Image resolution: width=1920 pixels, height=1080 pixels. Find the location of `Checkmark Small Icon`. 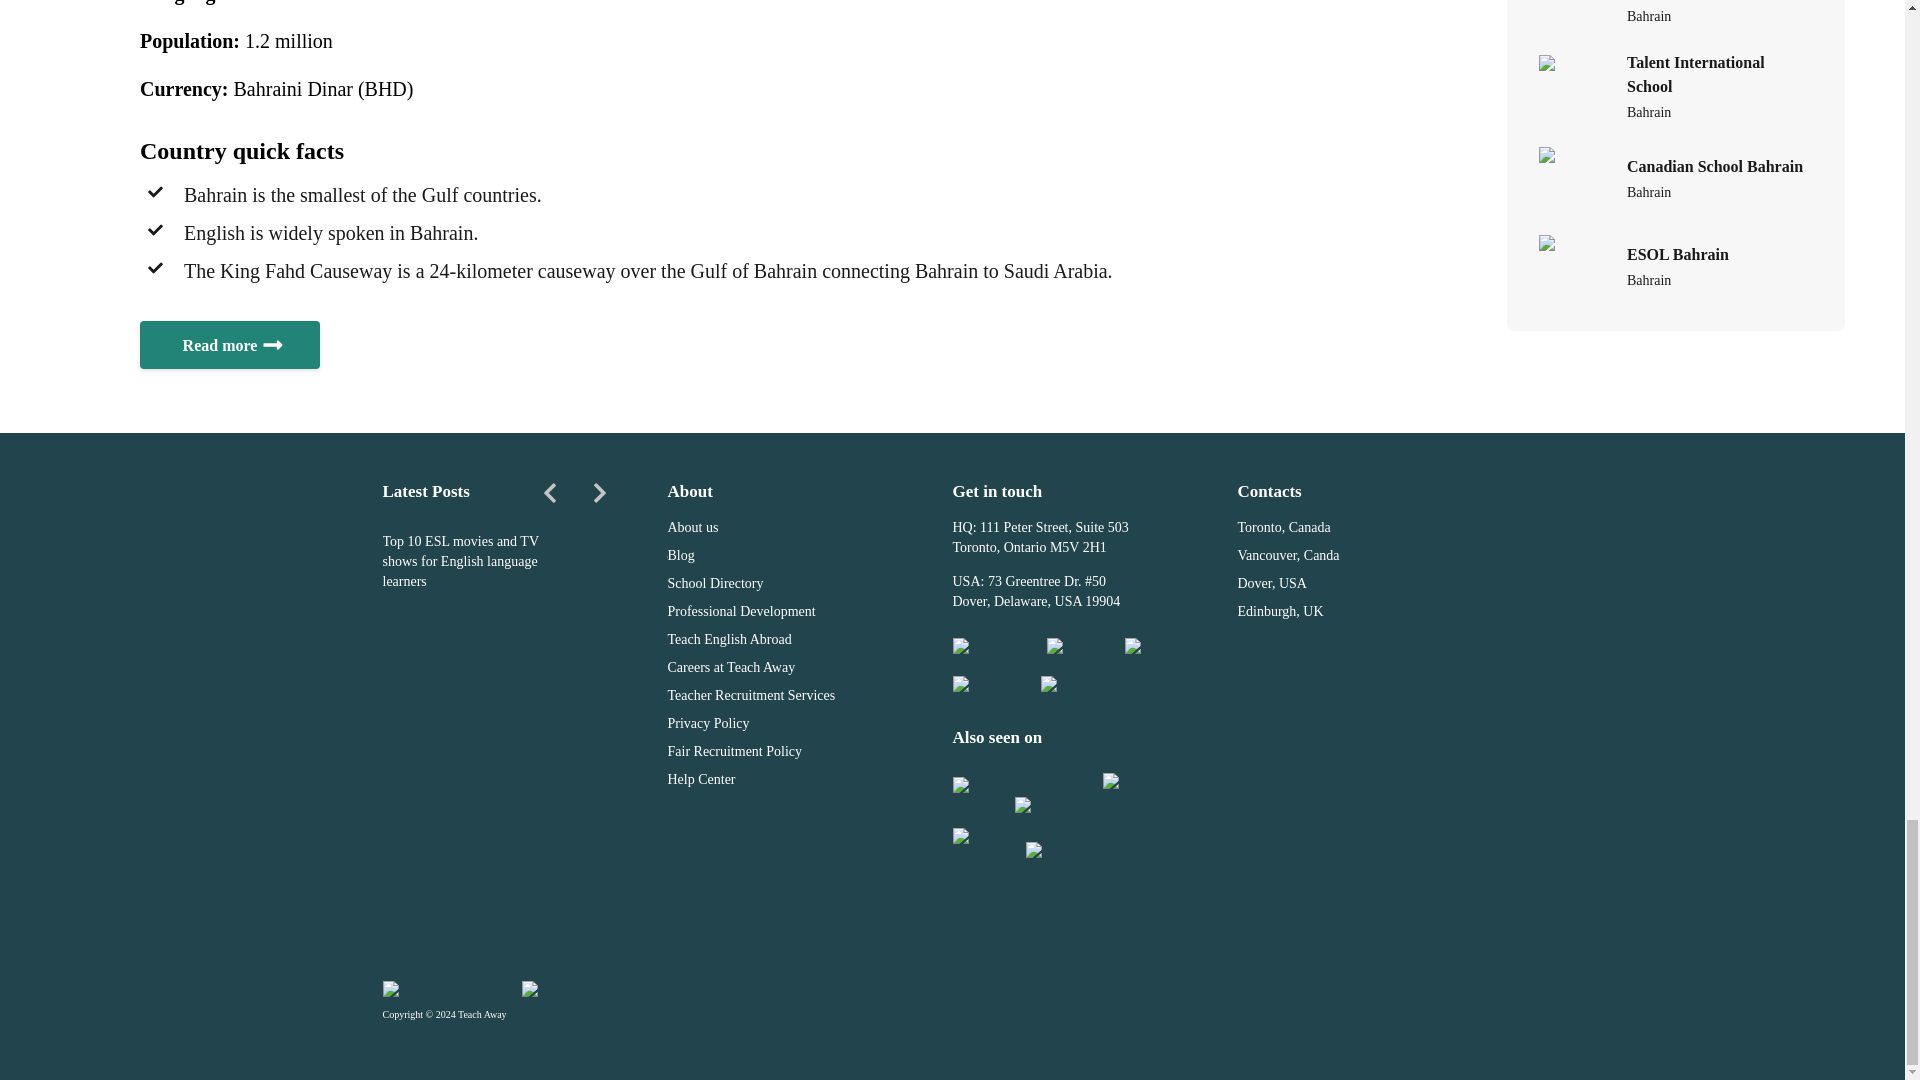

Checkmark Small Icon is located at coordinates (155, 191).